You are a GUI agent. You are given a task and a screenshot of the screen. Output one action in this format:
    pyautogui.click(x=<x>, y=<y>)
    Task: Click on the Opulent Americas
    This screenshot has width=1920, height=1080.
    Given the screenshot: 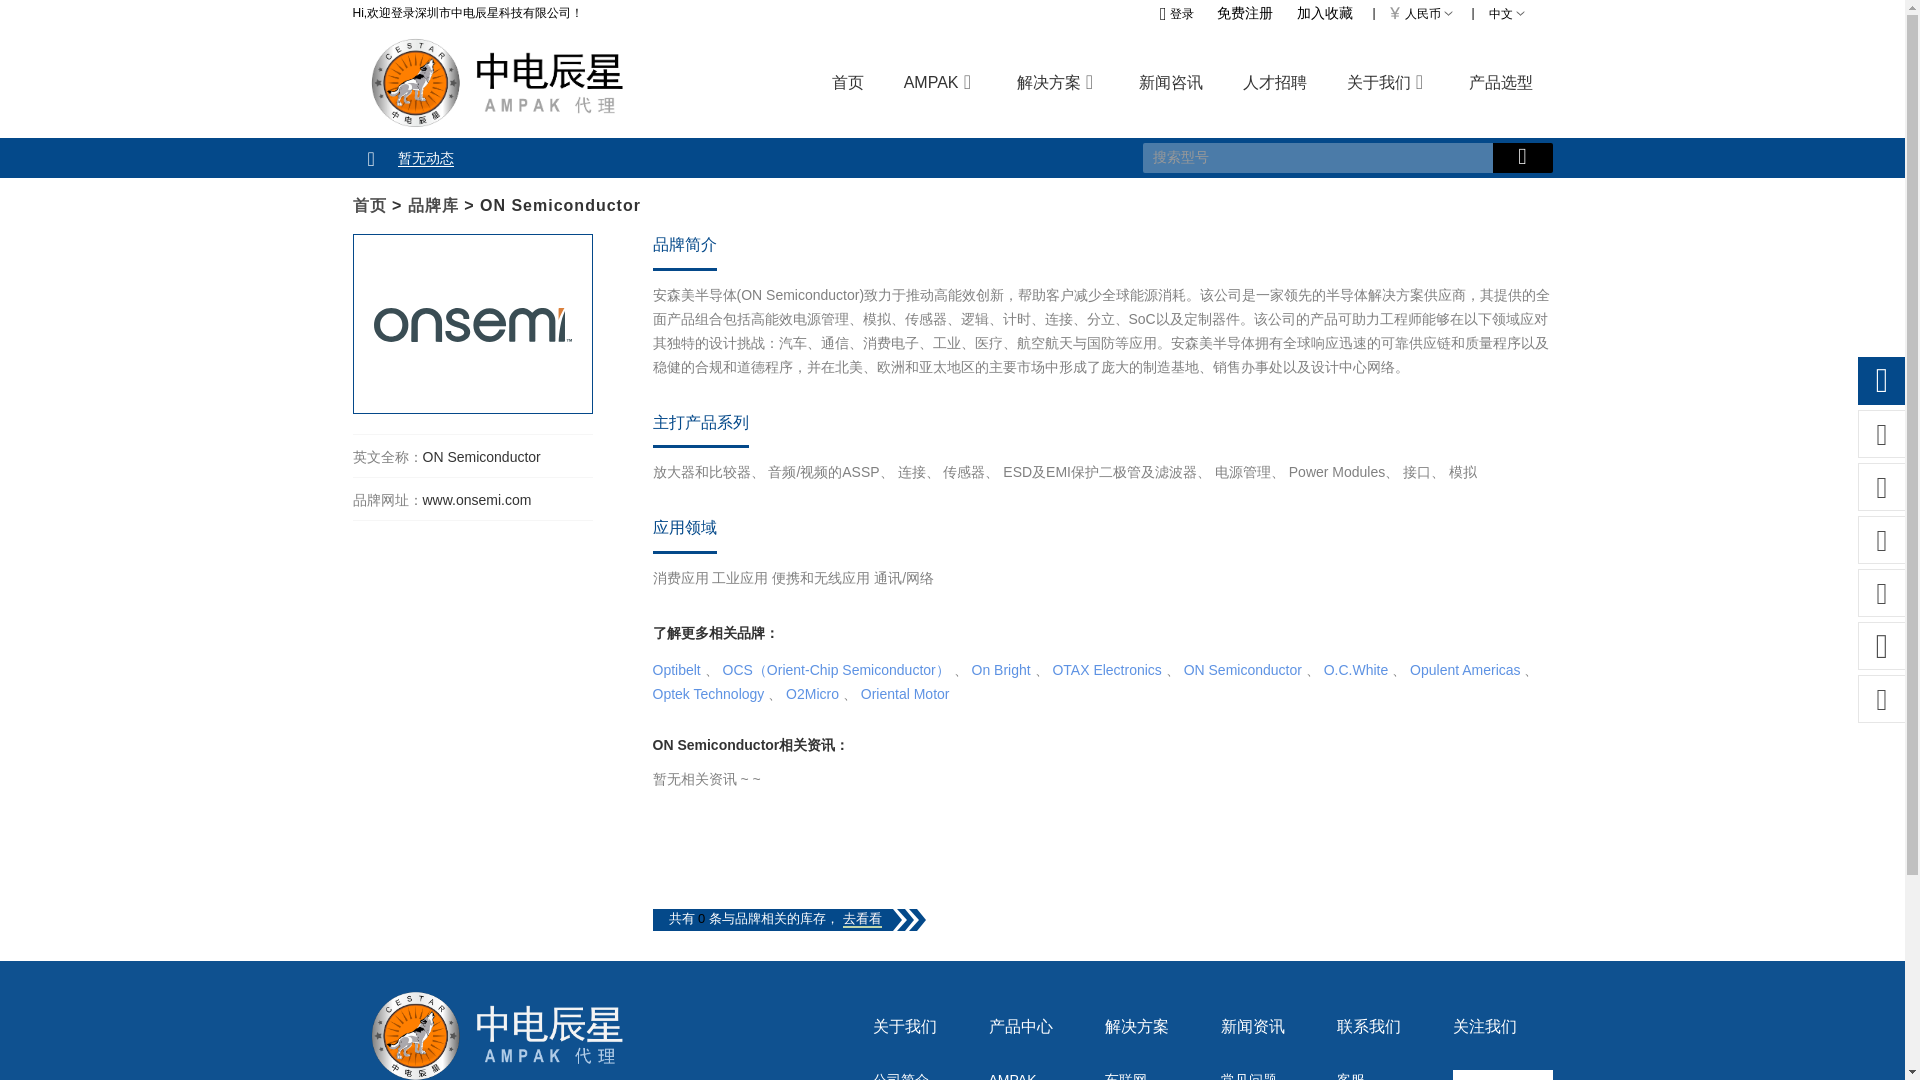 What is the action you would take?
    pyautogui.click(x=1464, y=670)
    